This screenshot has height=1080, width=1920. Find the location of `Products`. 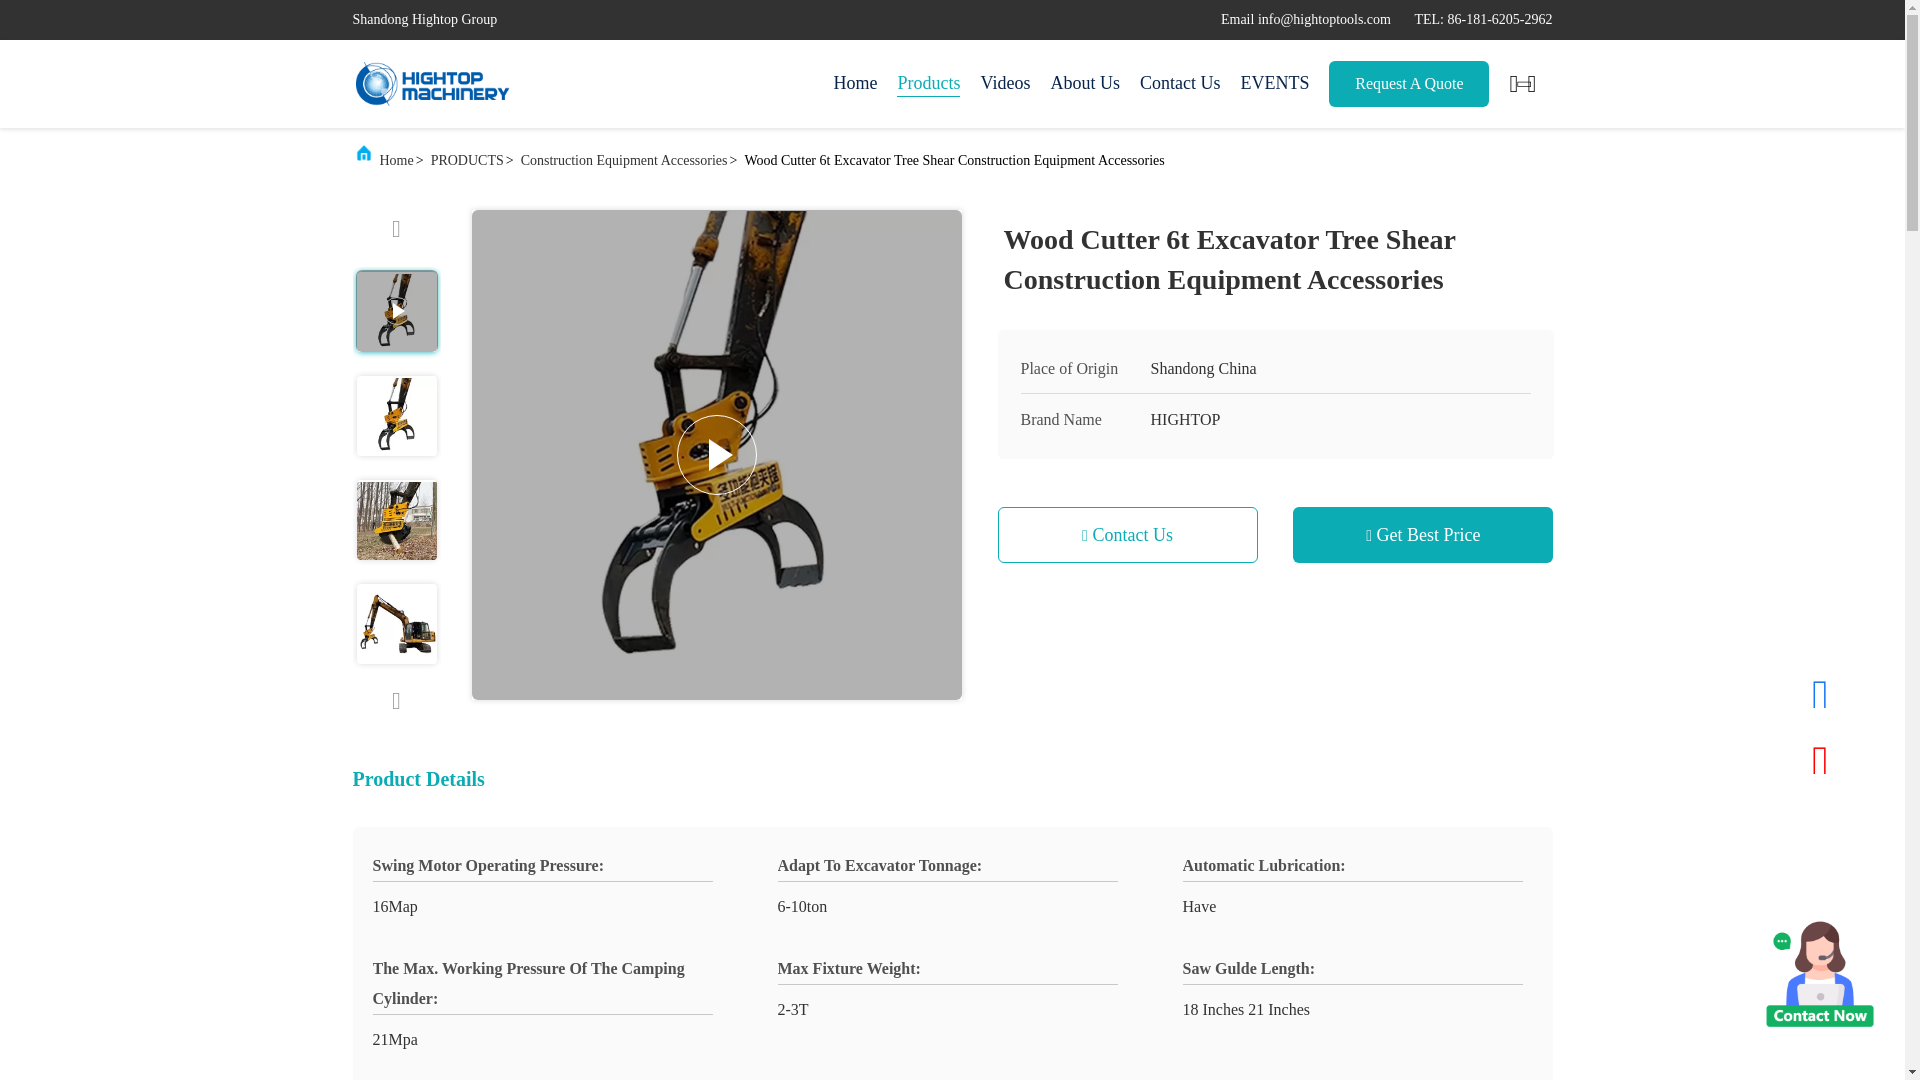

Products is located at coordinates (928, 84).